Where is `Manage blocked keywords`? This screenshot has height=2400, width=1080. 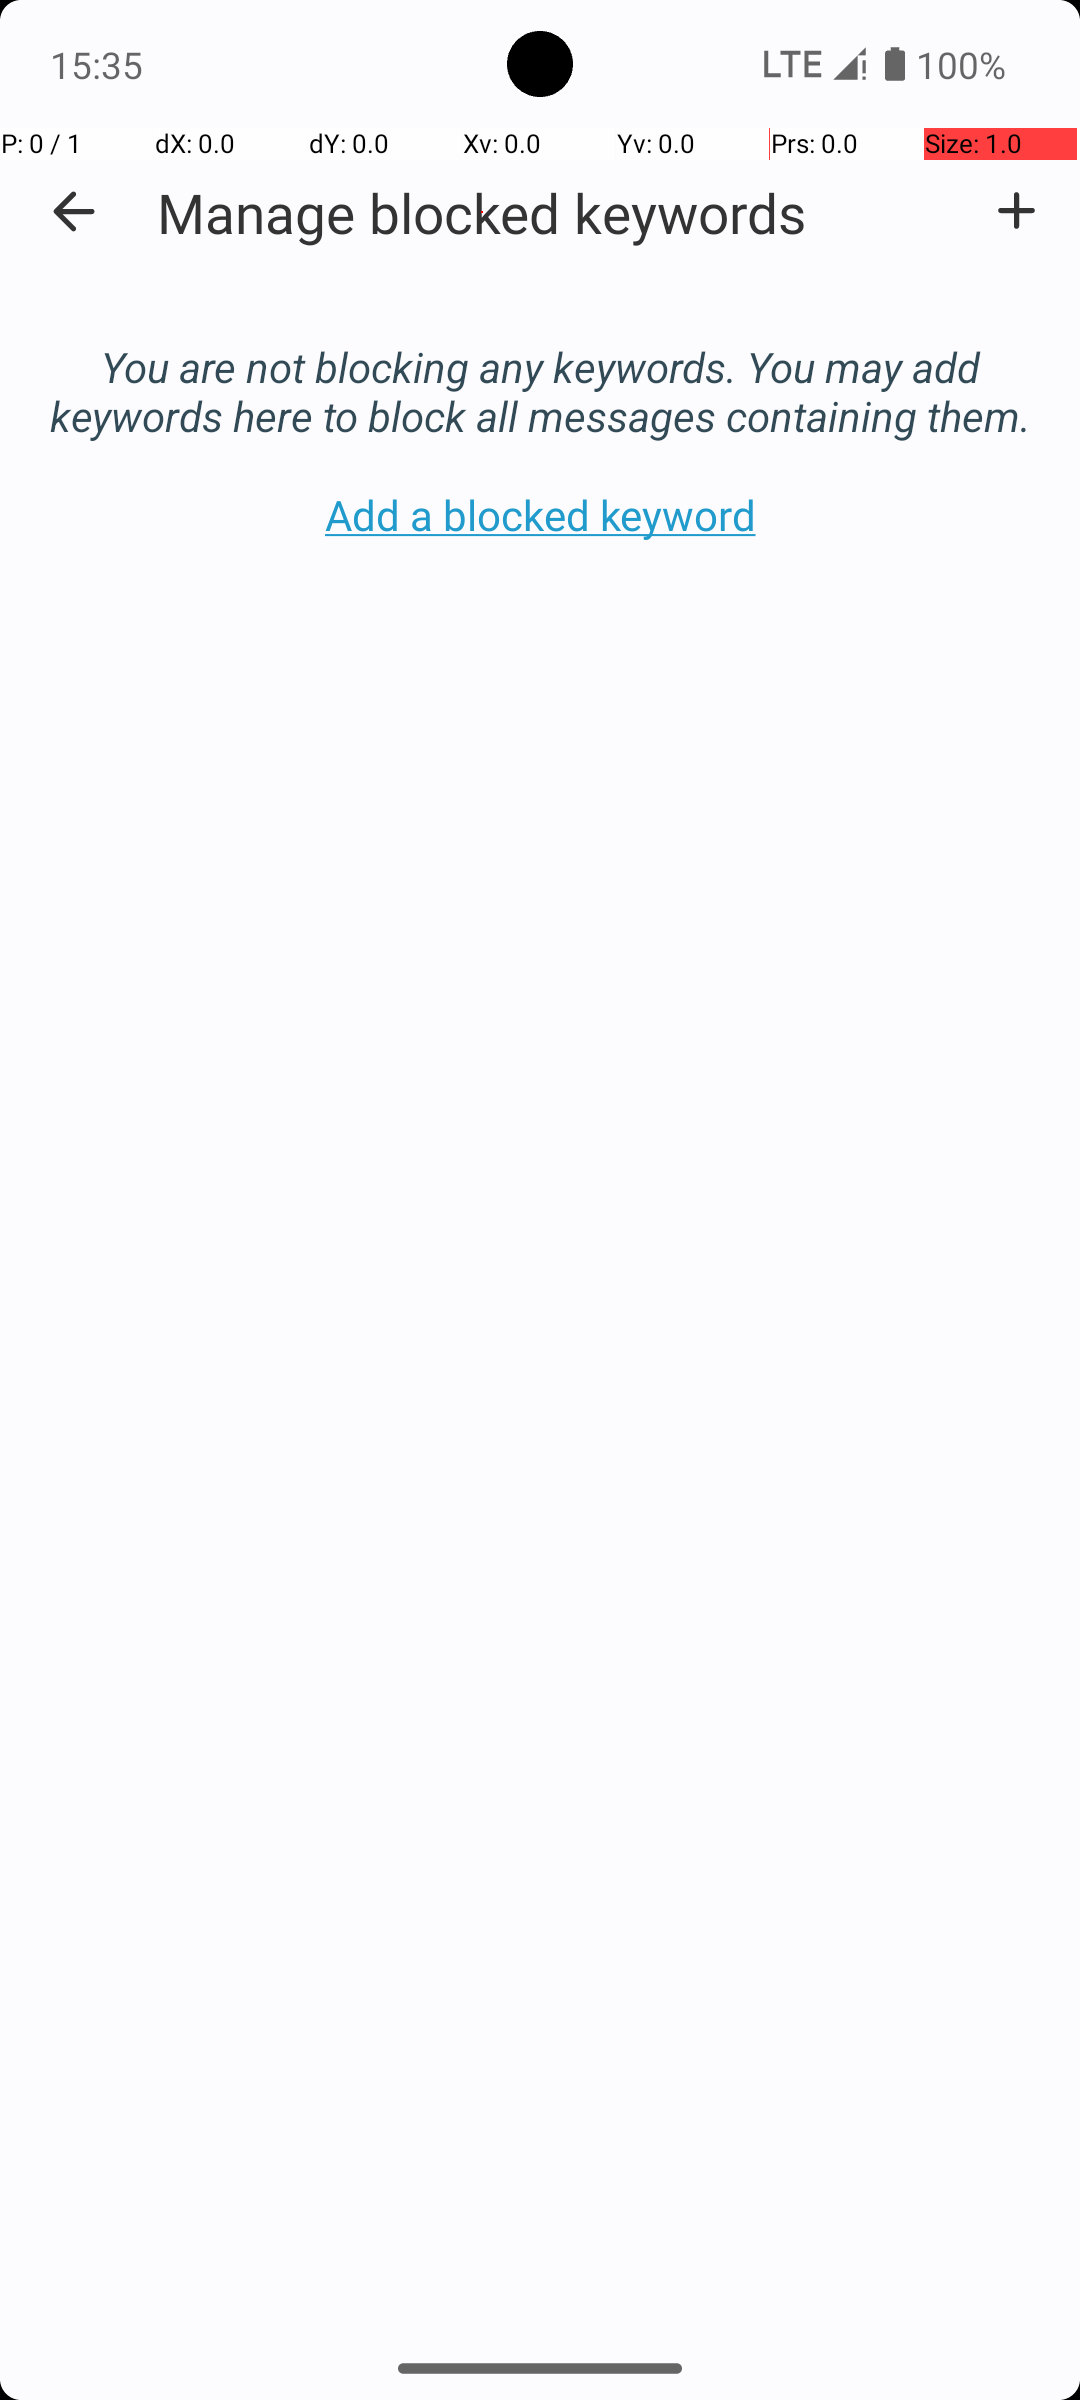
Manage blocked keywords is located at coordinates (482, 212).